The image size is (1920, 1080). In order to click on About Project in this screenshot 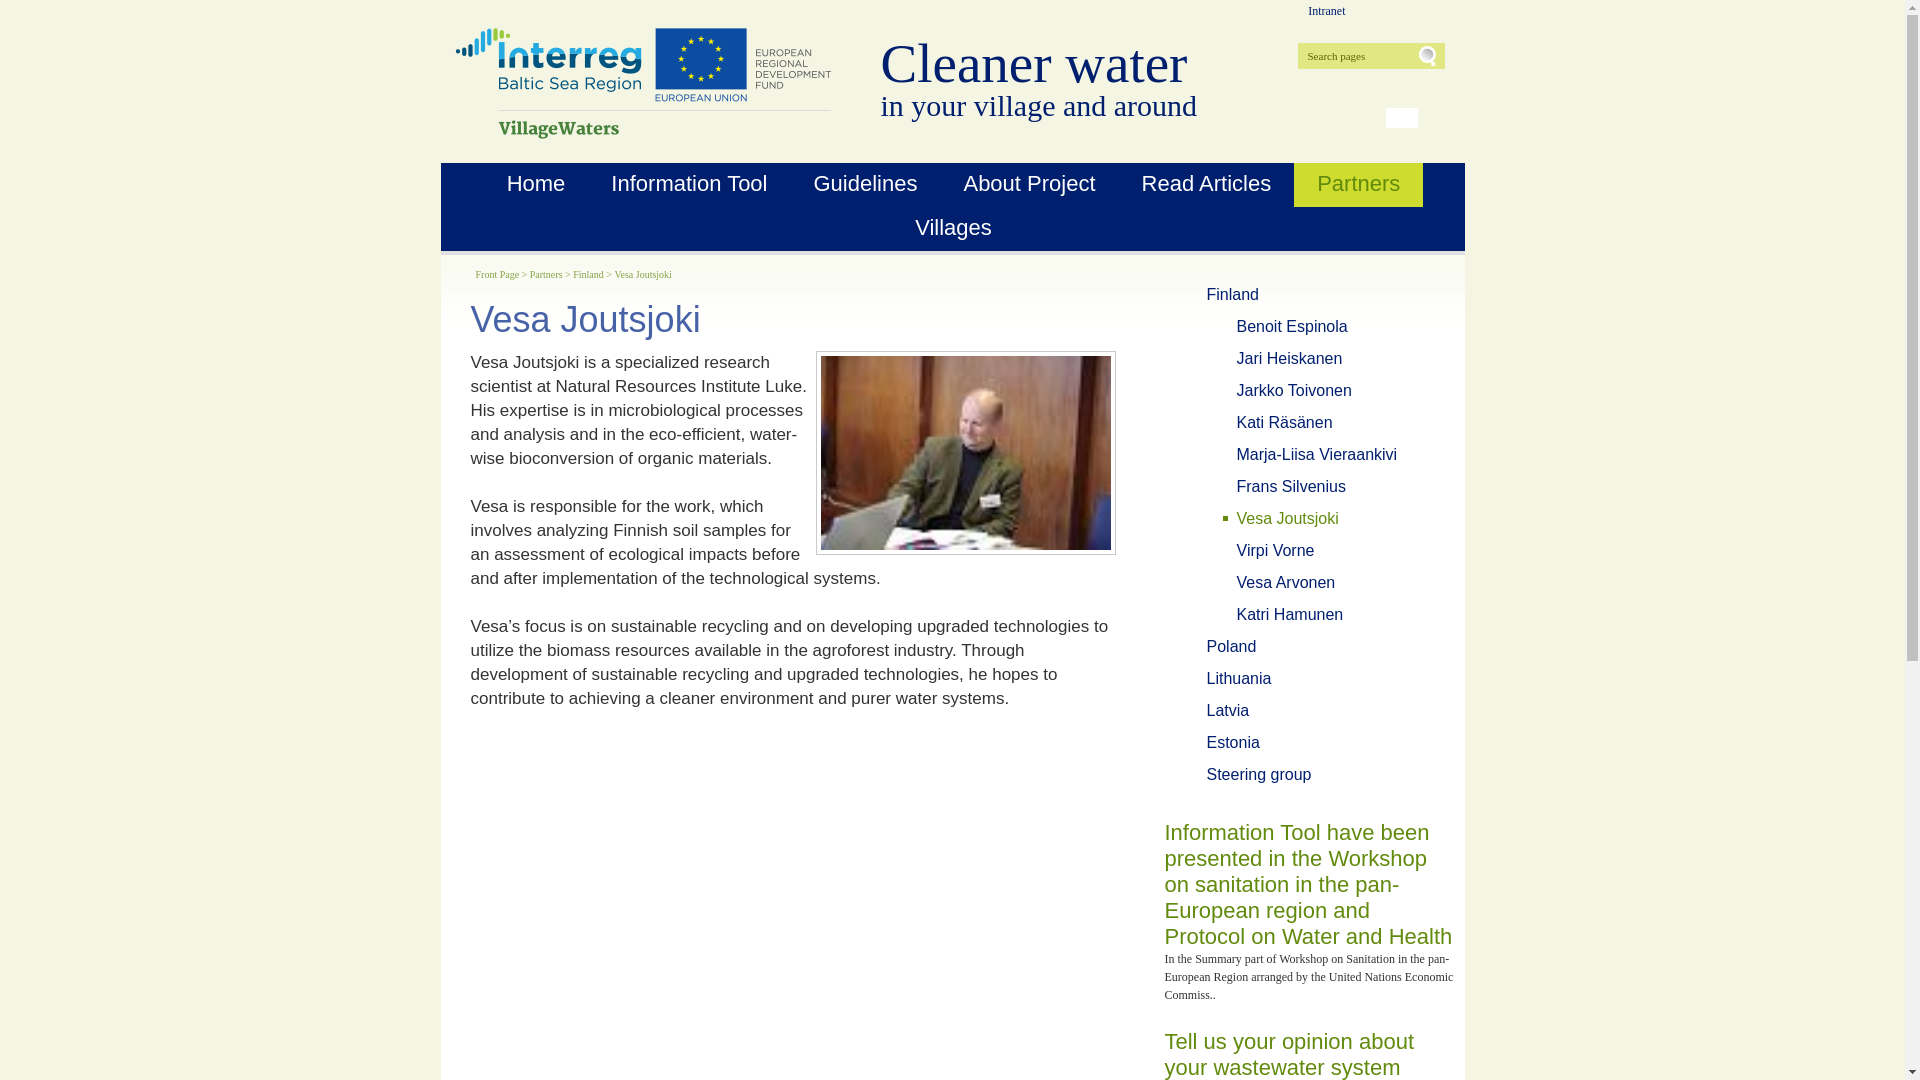, I will do `click(1028, 185)`.